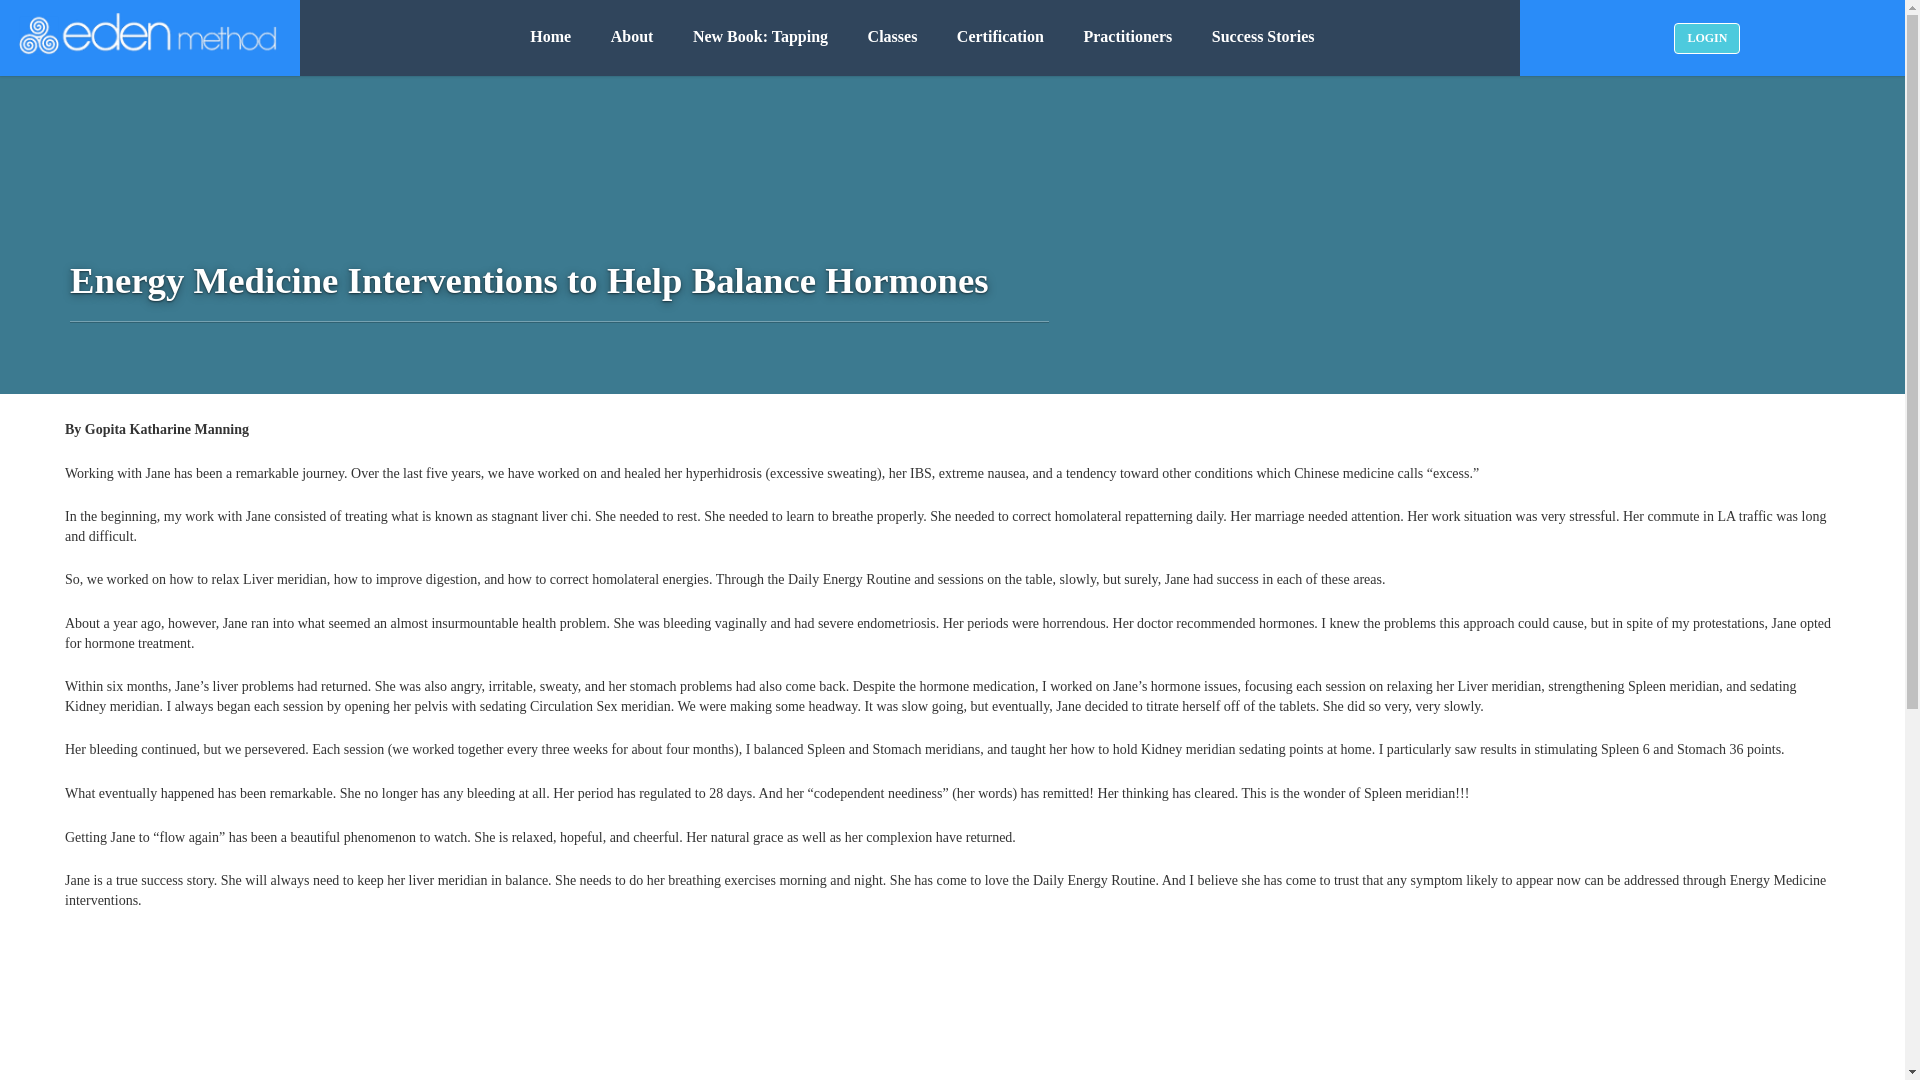  I want to click on LOGIN, so click(1706, 36).